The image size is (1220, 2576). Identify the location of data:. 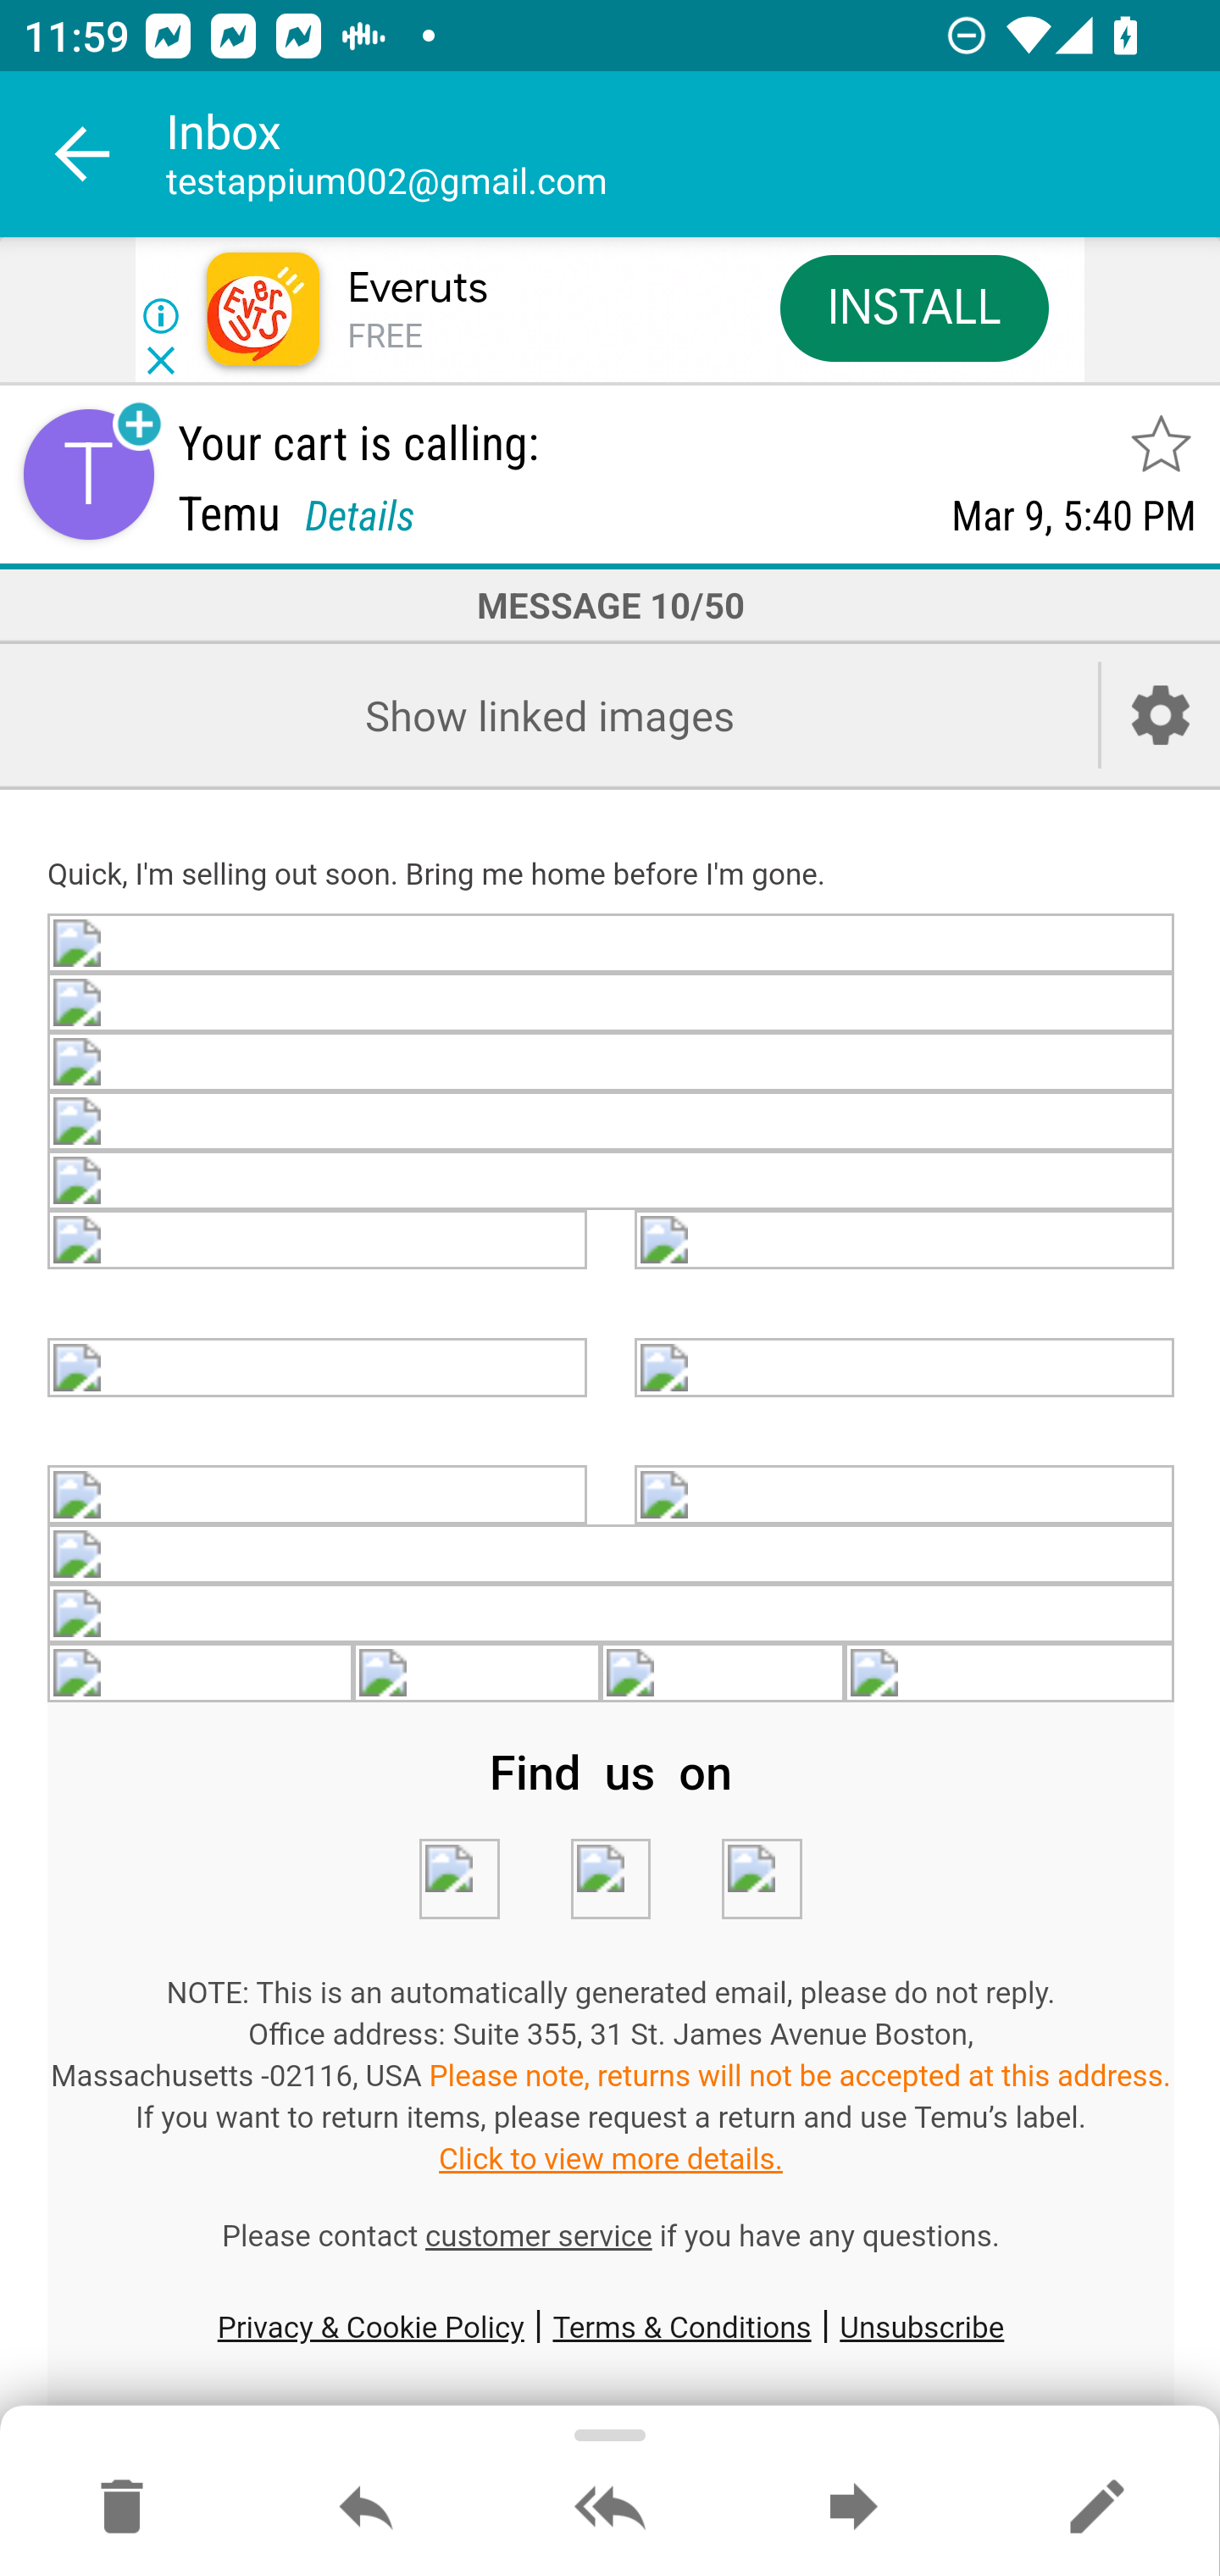
(611, 1879).